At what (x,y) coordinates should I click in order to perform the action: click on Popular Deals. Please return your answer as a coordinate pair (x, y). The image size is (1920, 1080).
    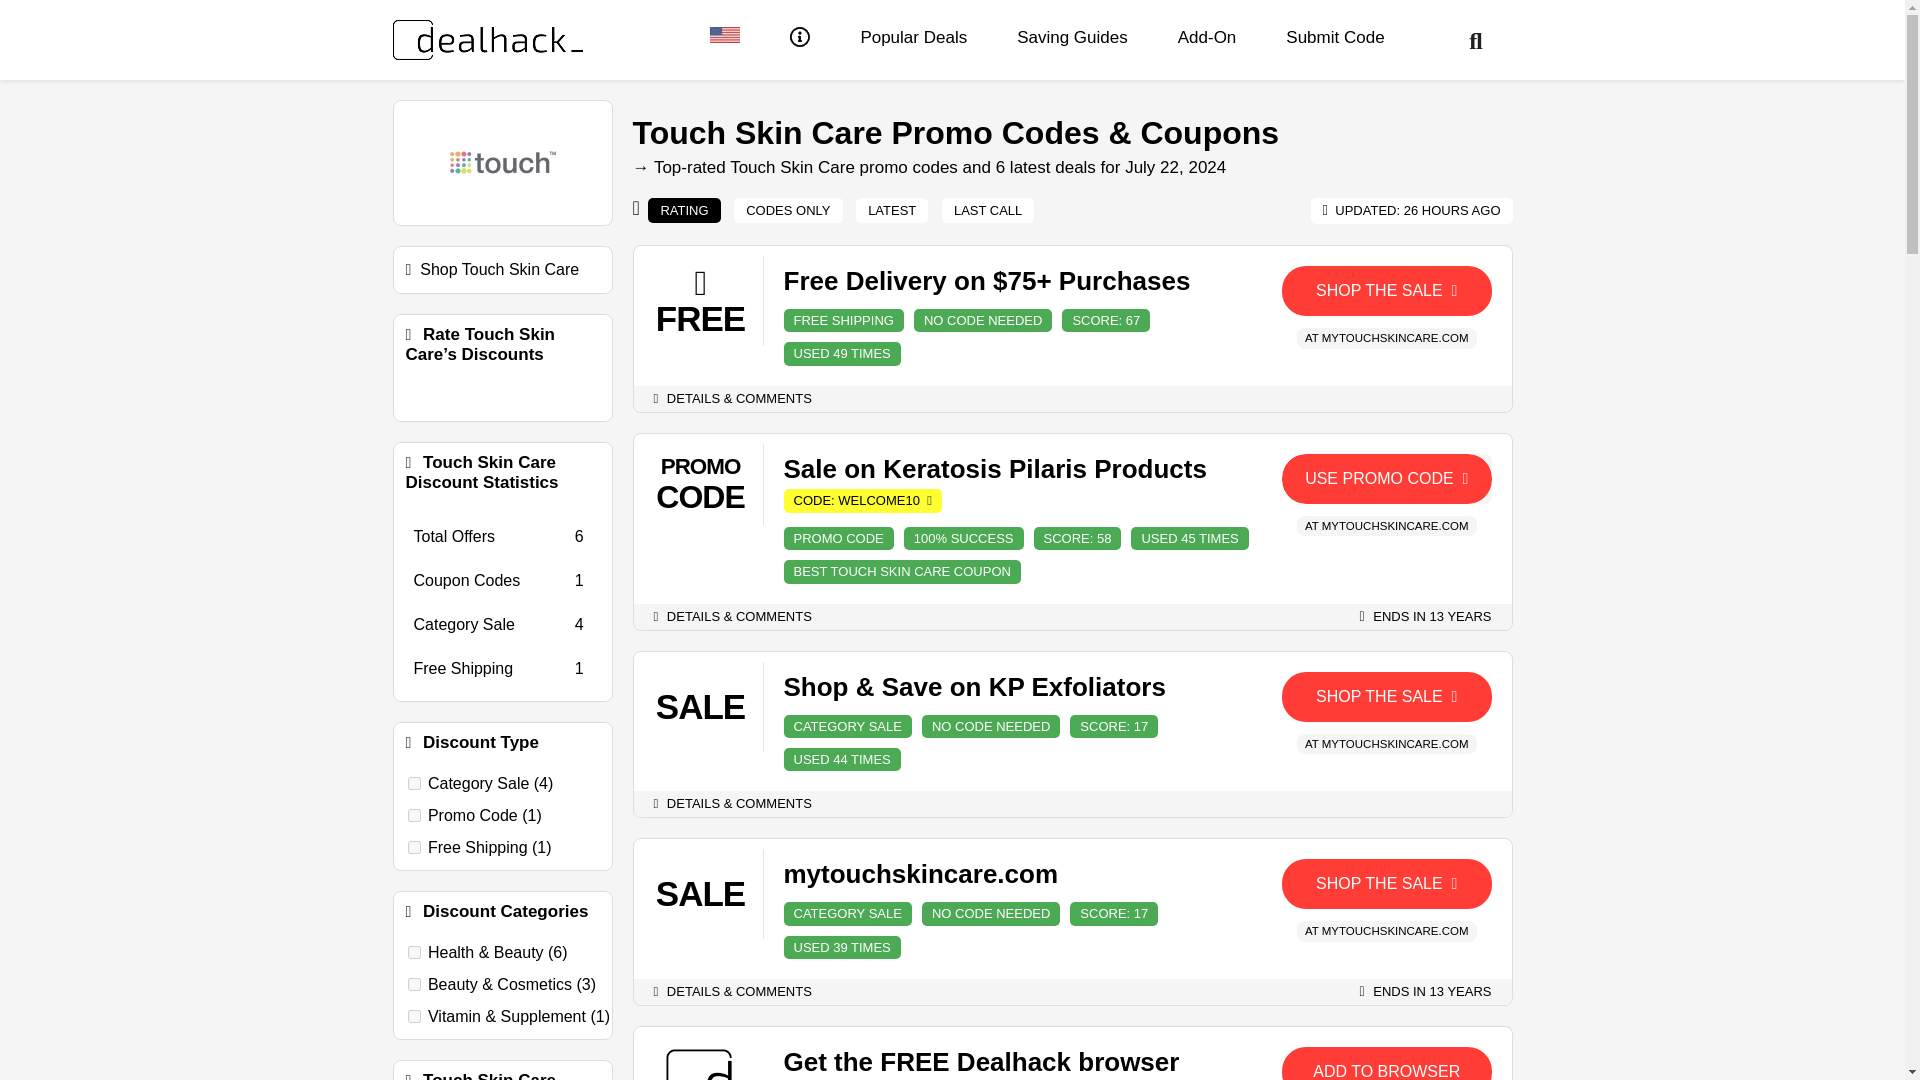
    Looking at the image, I should click on (914, 38).